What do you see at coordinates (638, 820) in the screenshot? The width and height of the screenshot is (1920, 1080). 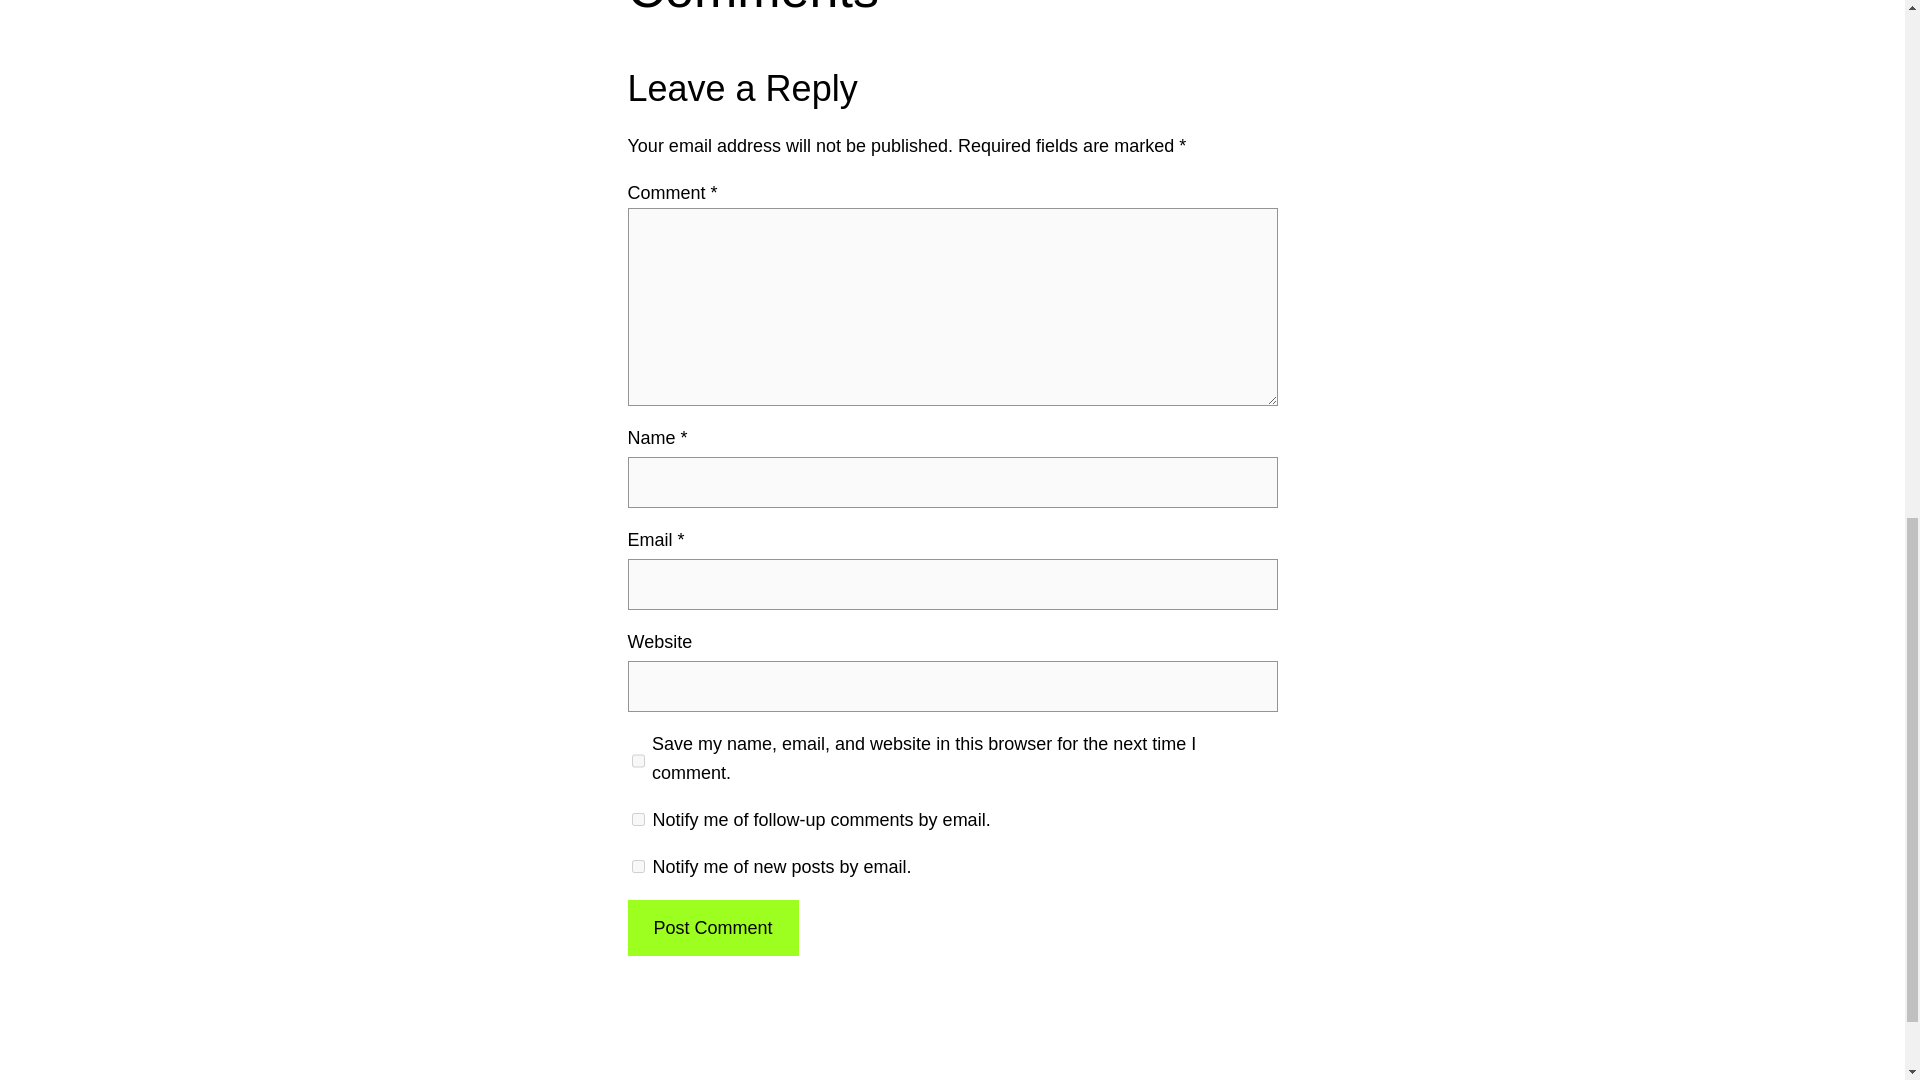 I see `subscribe` at bounding box center [638, 820].